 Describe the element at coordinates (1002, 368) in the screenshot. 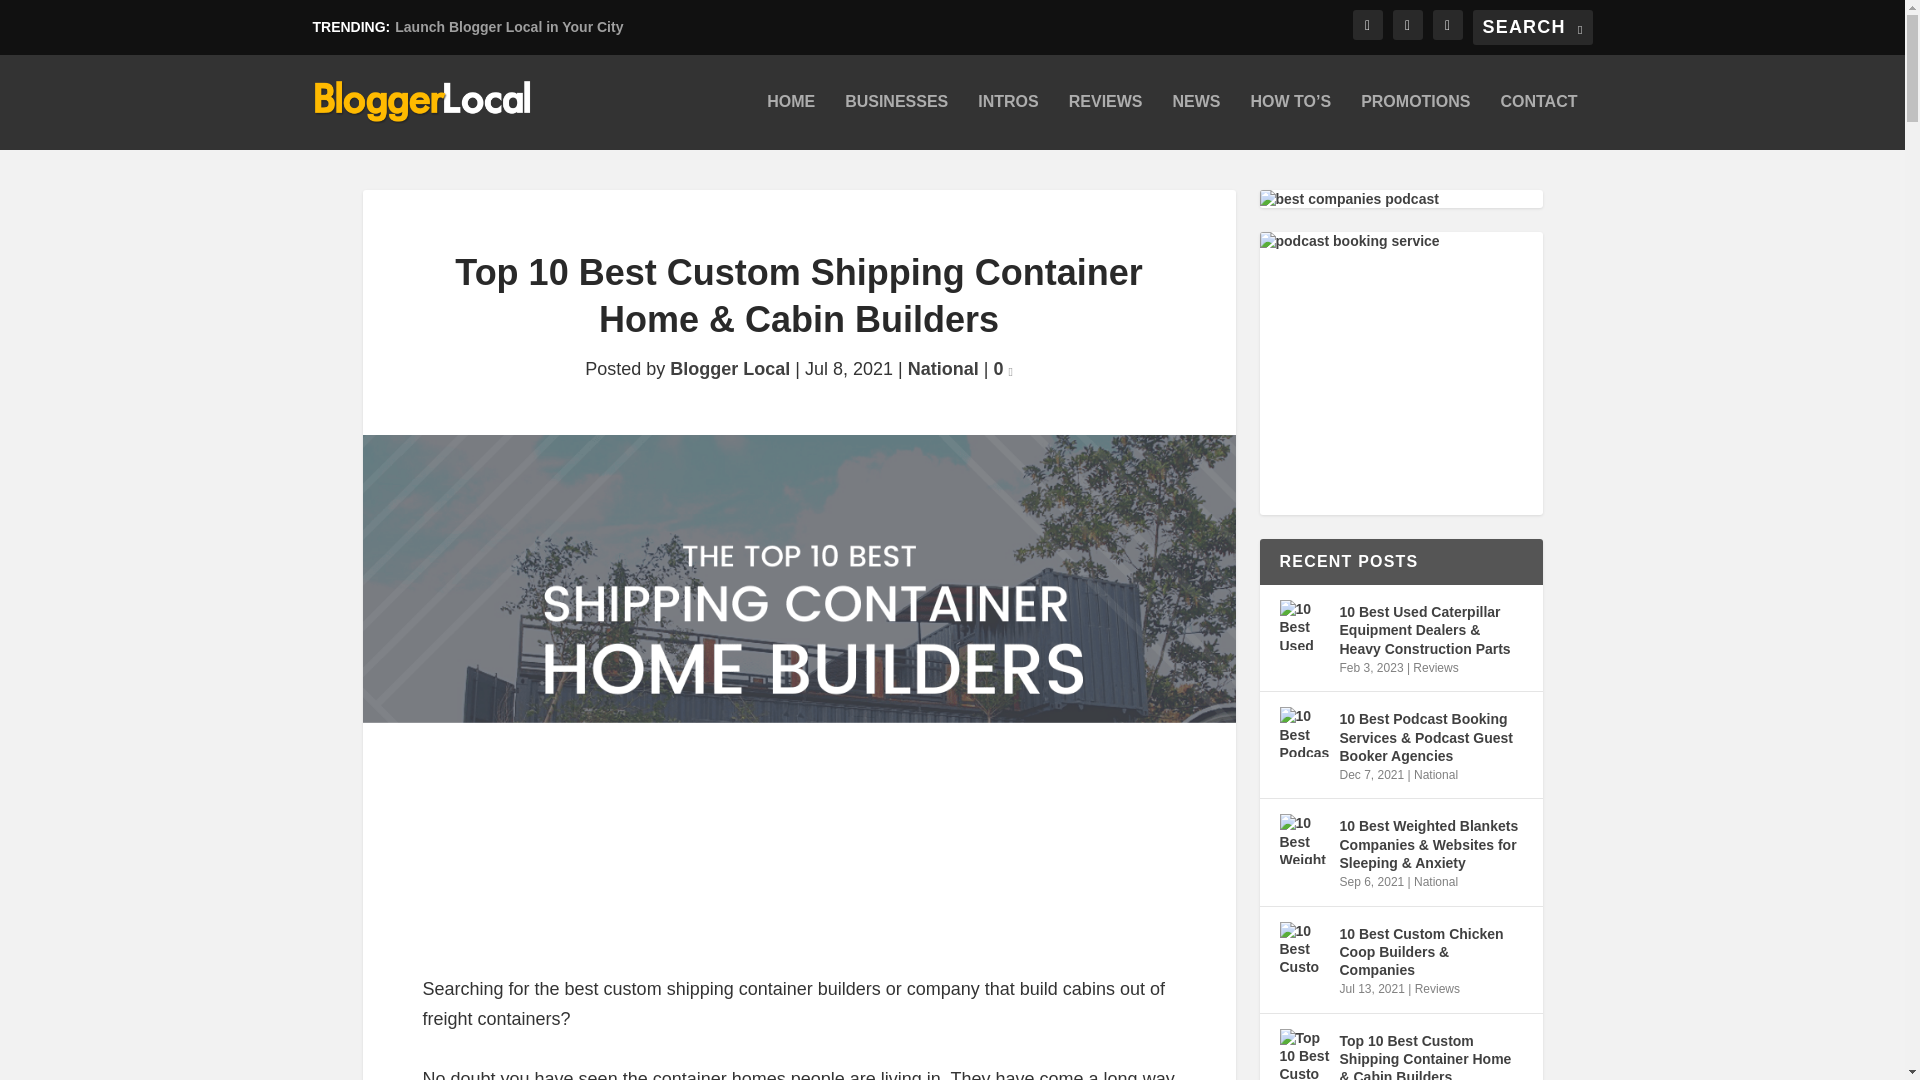

I see `0` at that location.